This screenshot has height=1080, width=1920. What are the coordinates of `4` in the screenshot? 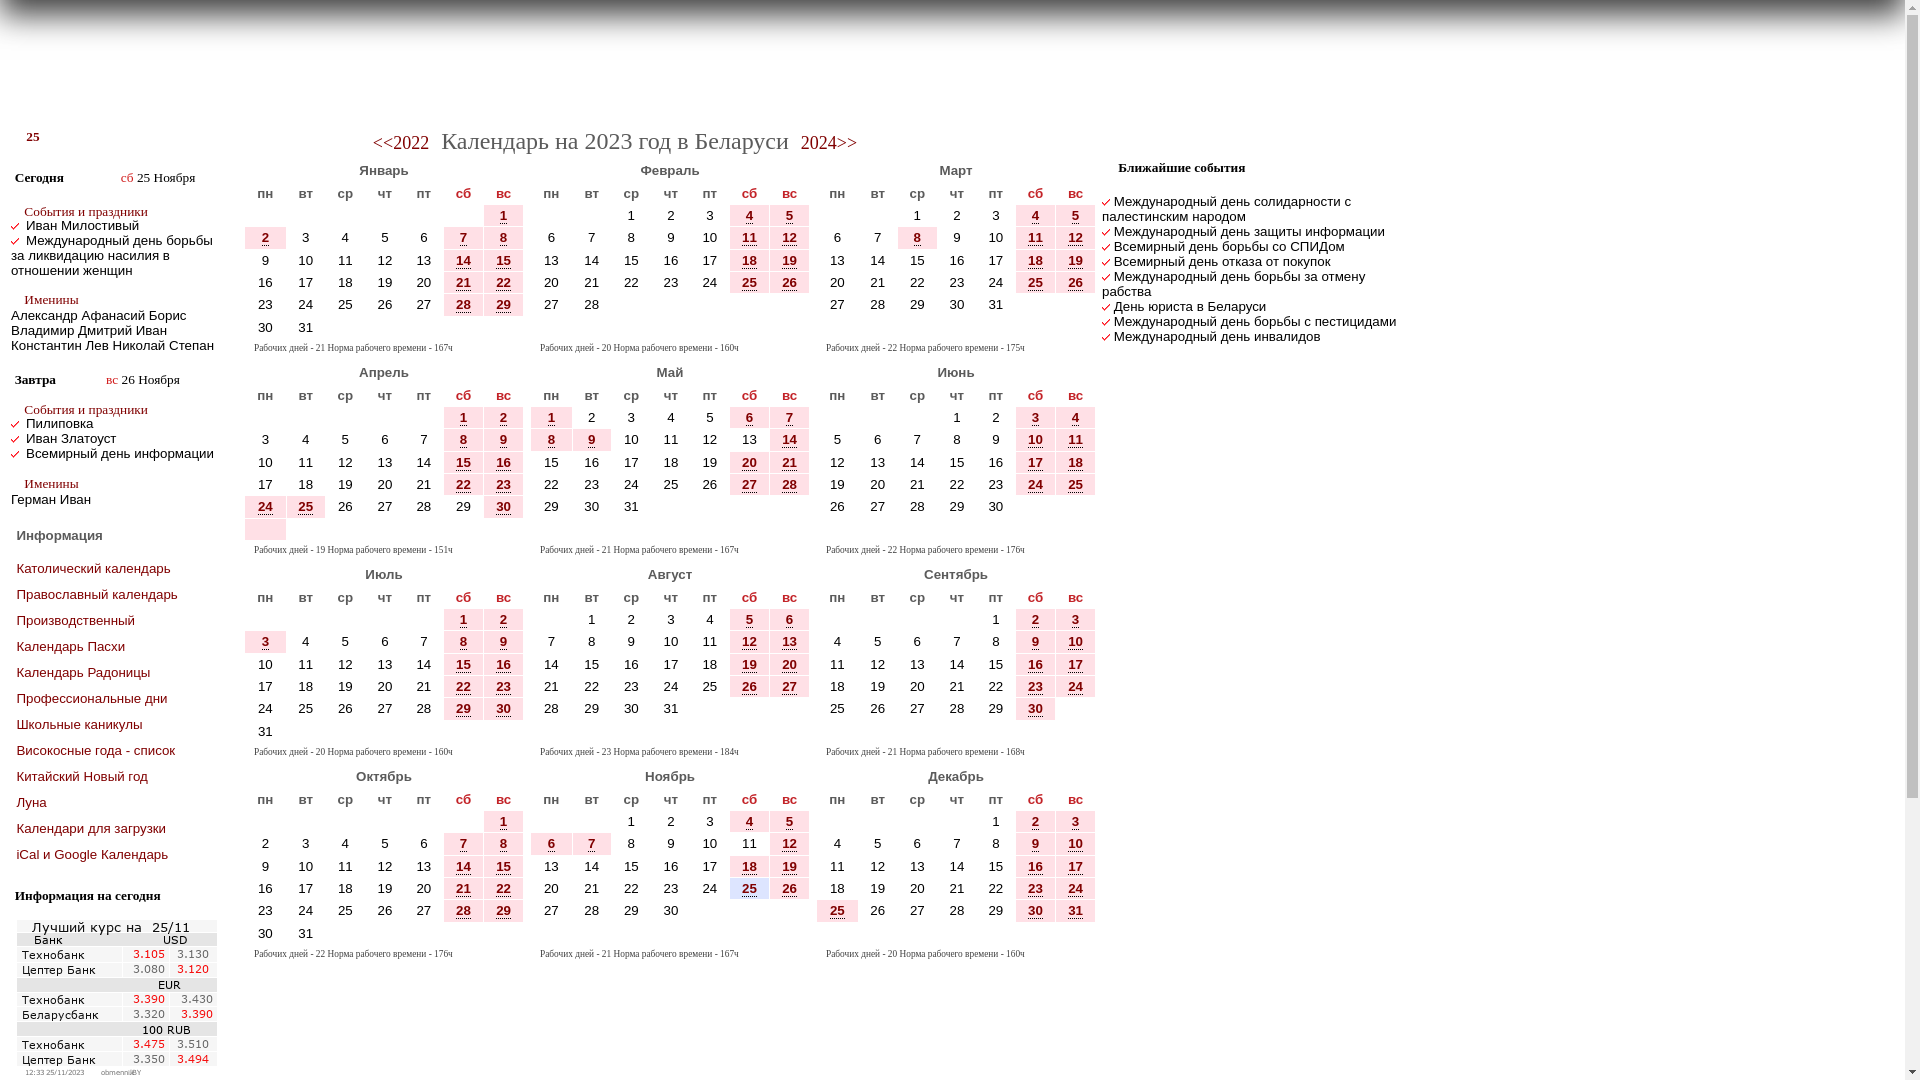 It's located at (1076, 418).